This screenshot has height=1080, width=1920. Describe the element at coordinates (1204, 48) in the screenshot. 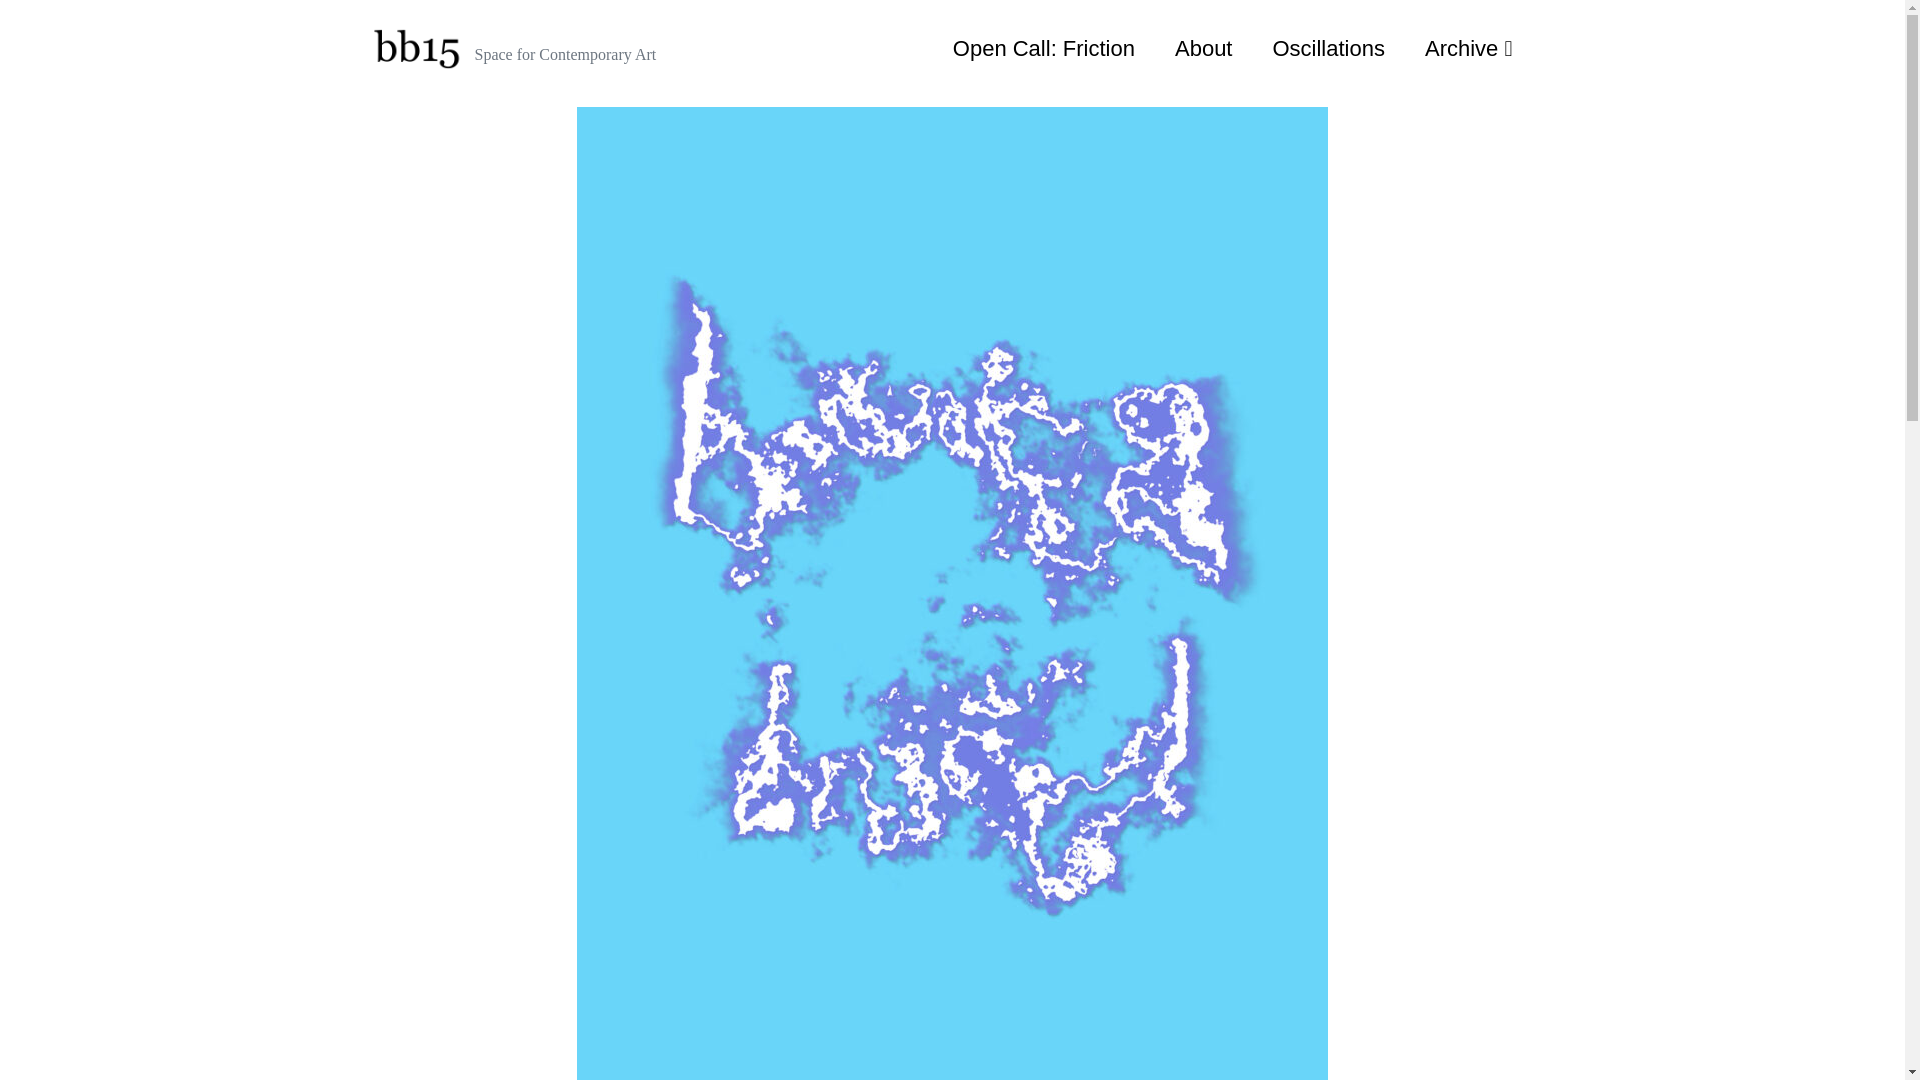

I see `About` at that location.